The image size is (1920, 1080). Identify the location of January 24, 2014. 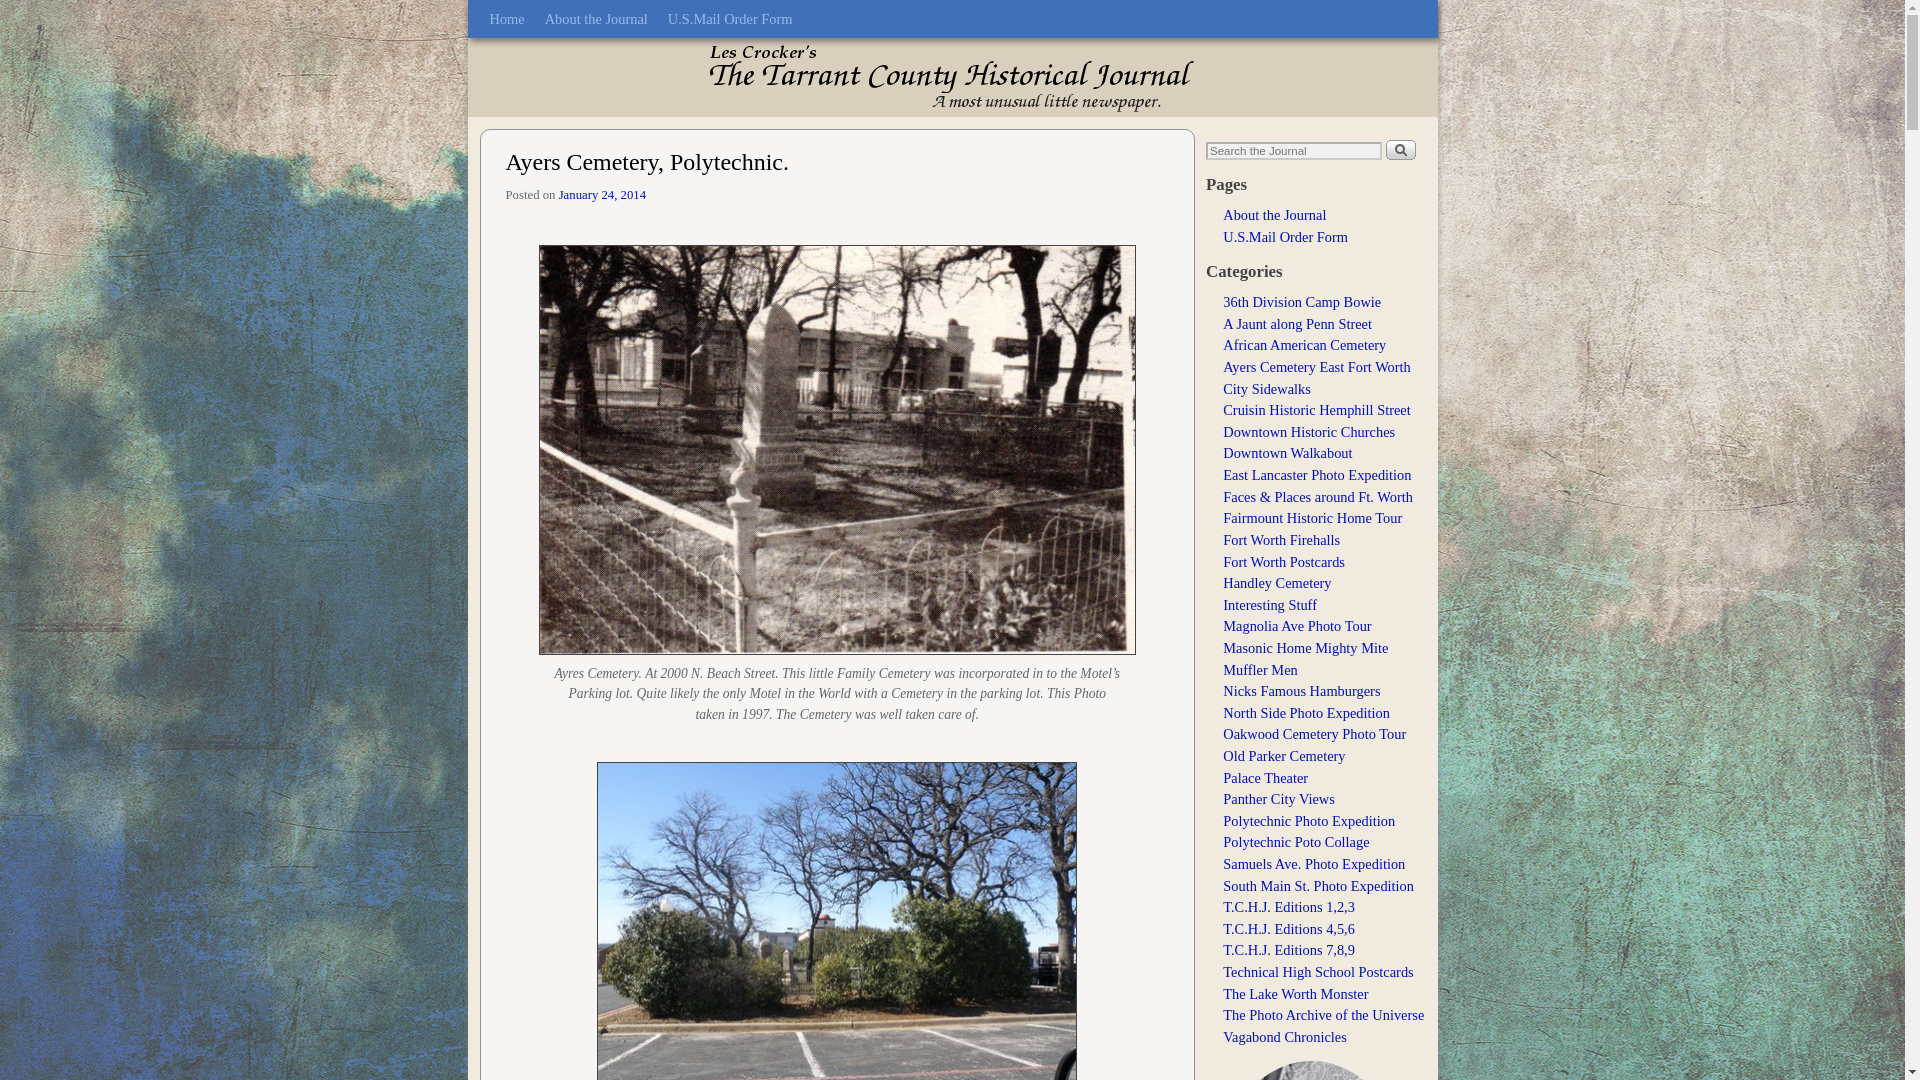
(602, 194).